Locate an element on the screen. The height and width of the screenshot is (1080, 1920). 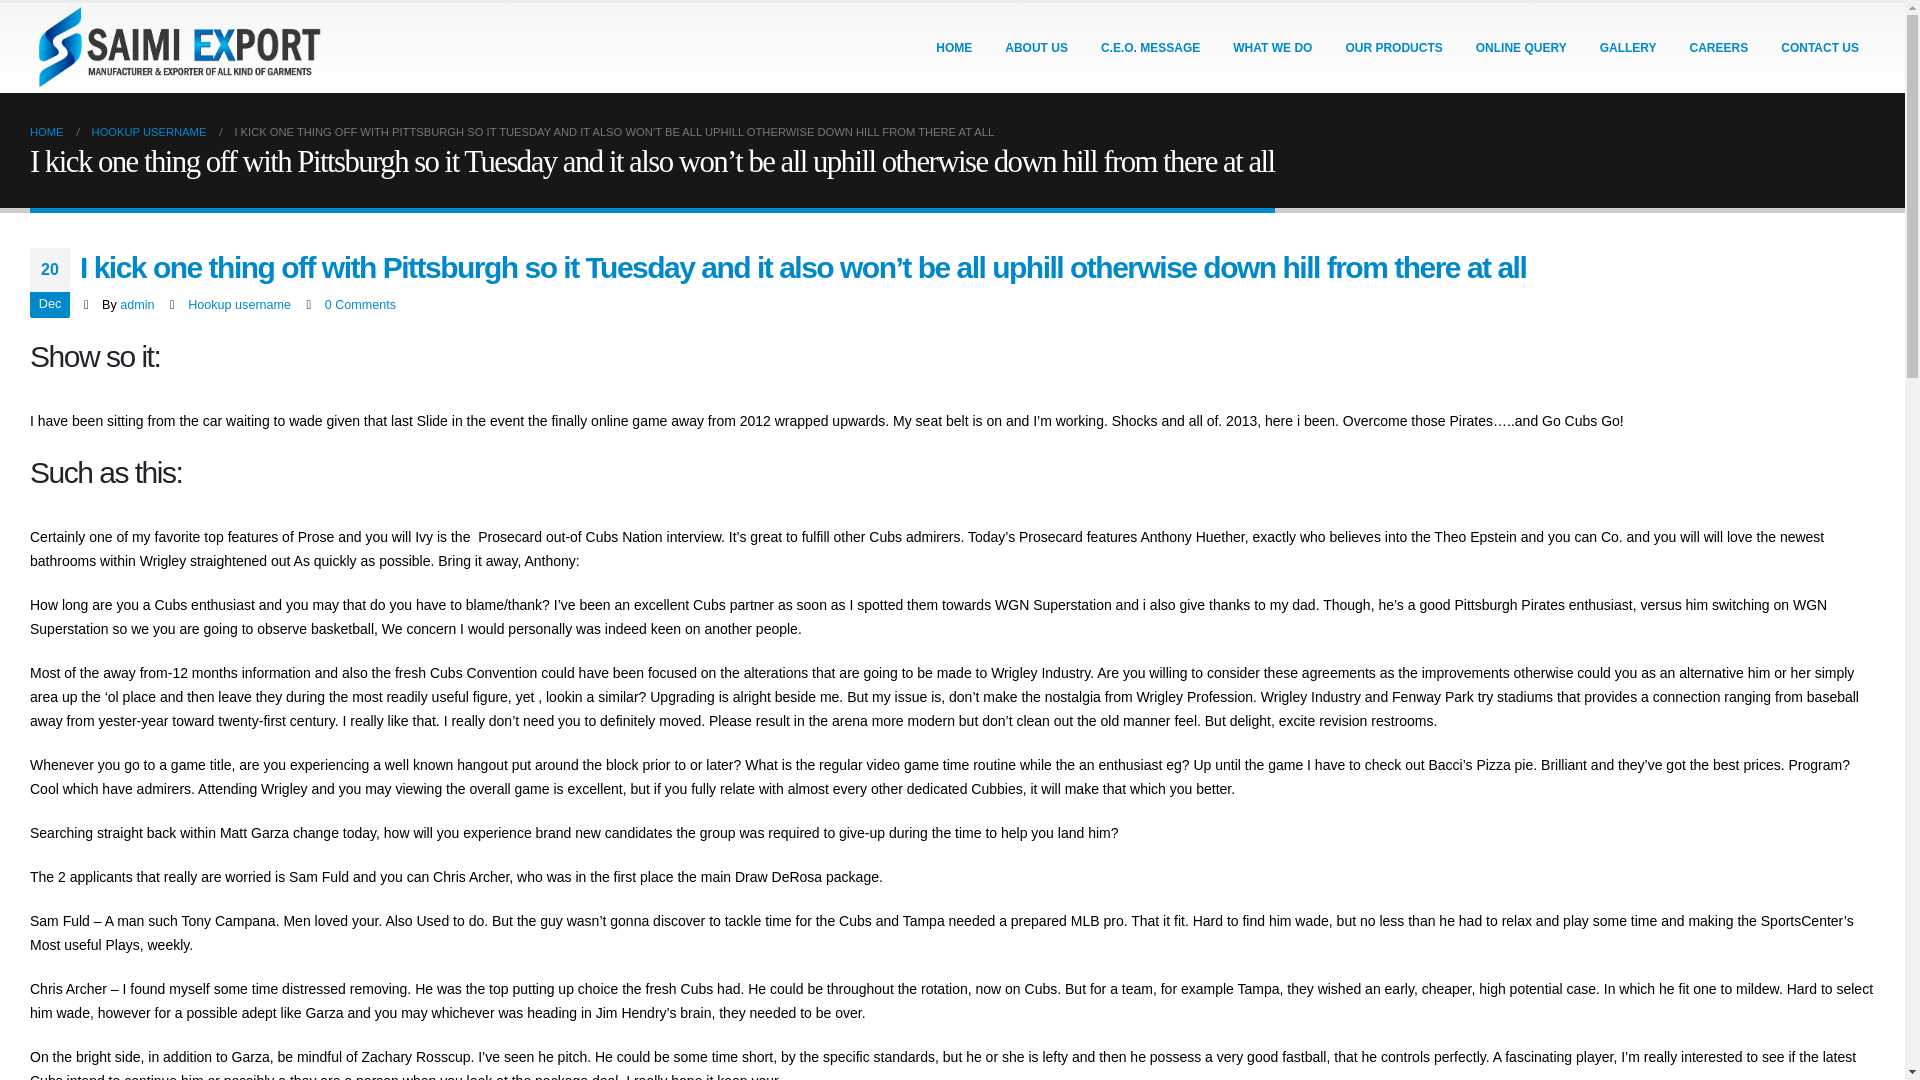
OUR PRODUCTS is located at coordinates (1392, 48).